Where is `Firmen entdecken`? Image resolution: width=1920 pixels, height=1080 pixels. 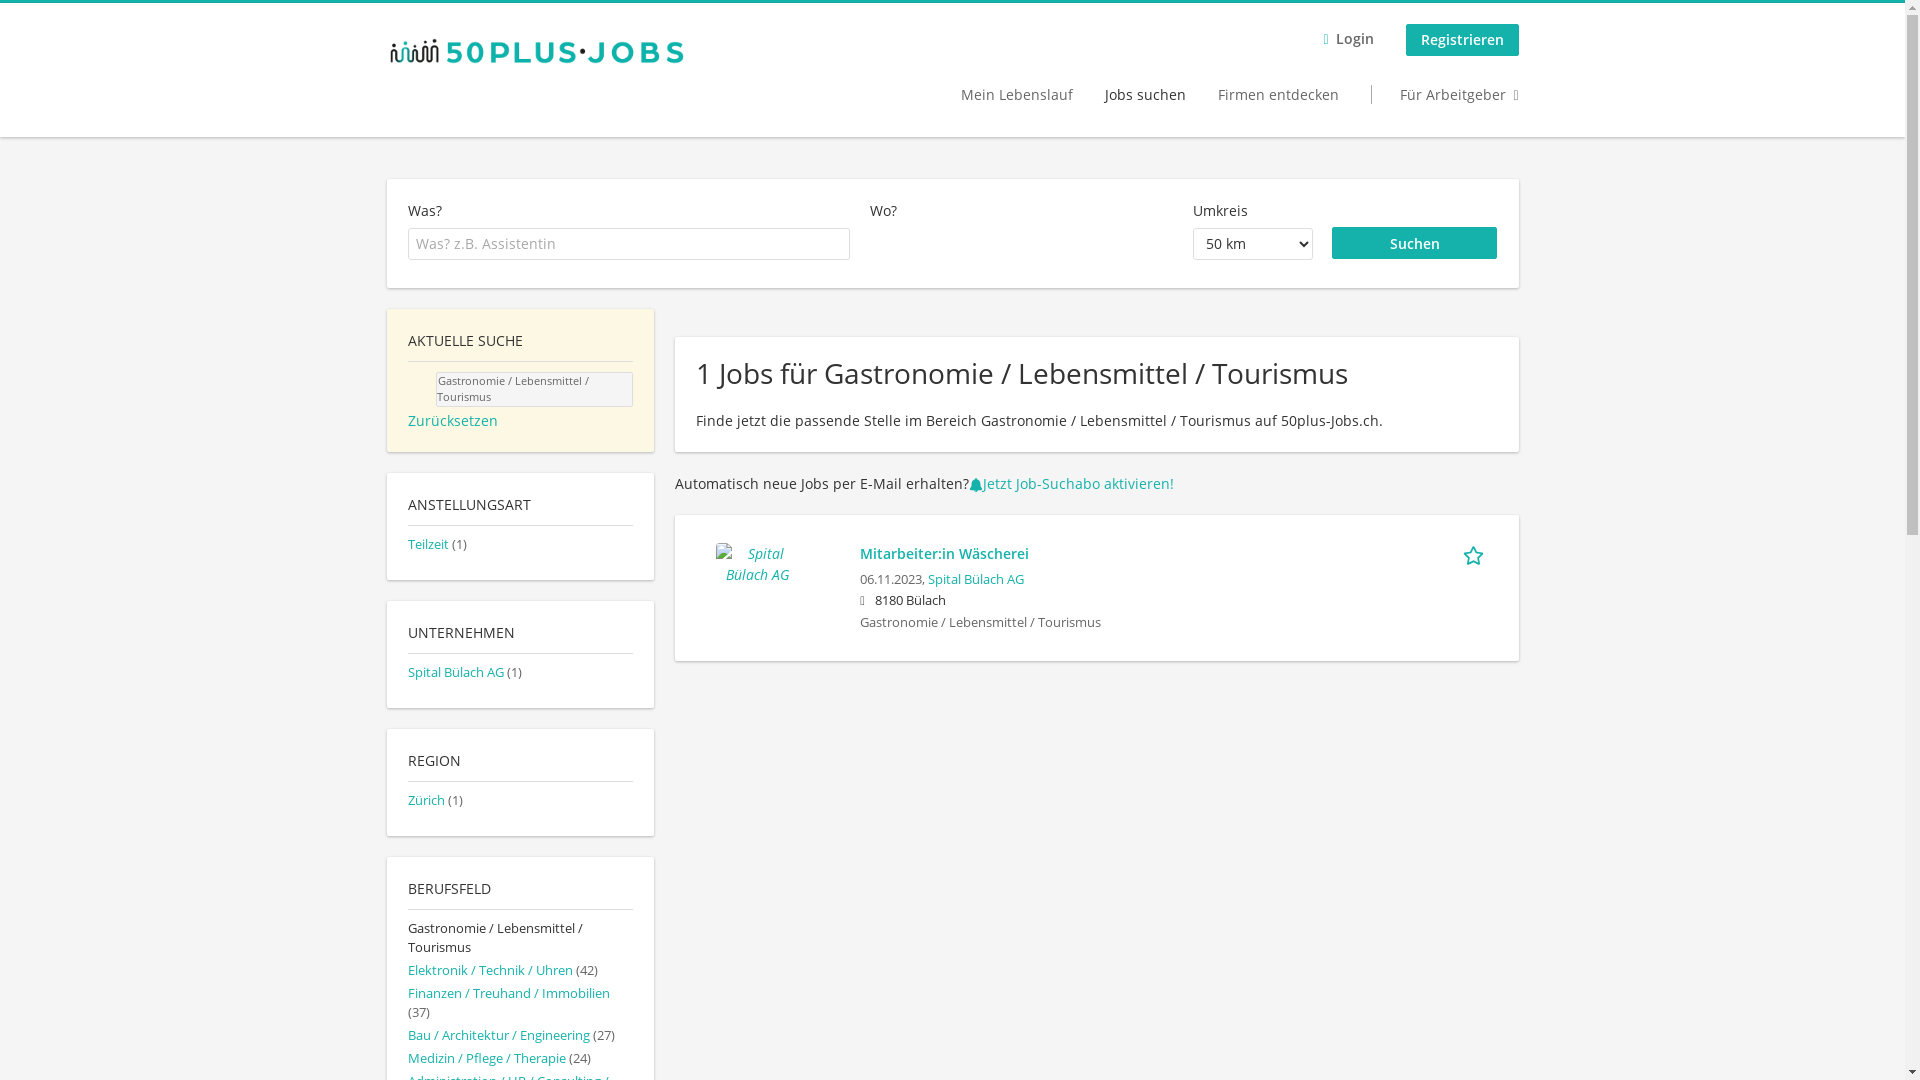
Firmen entdecken is located at coordinates (1278, 94).